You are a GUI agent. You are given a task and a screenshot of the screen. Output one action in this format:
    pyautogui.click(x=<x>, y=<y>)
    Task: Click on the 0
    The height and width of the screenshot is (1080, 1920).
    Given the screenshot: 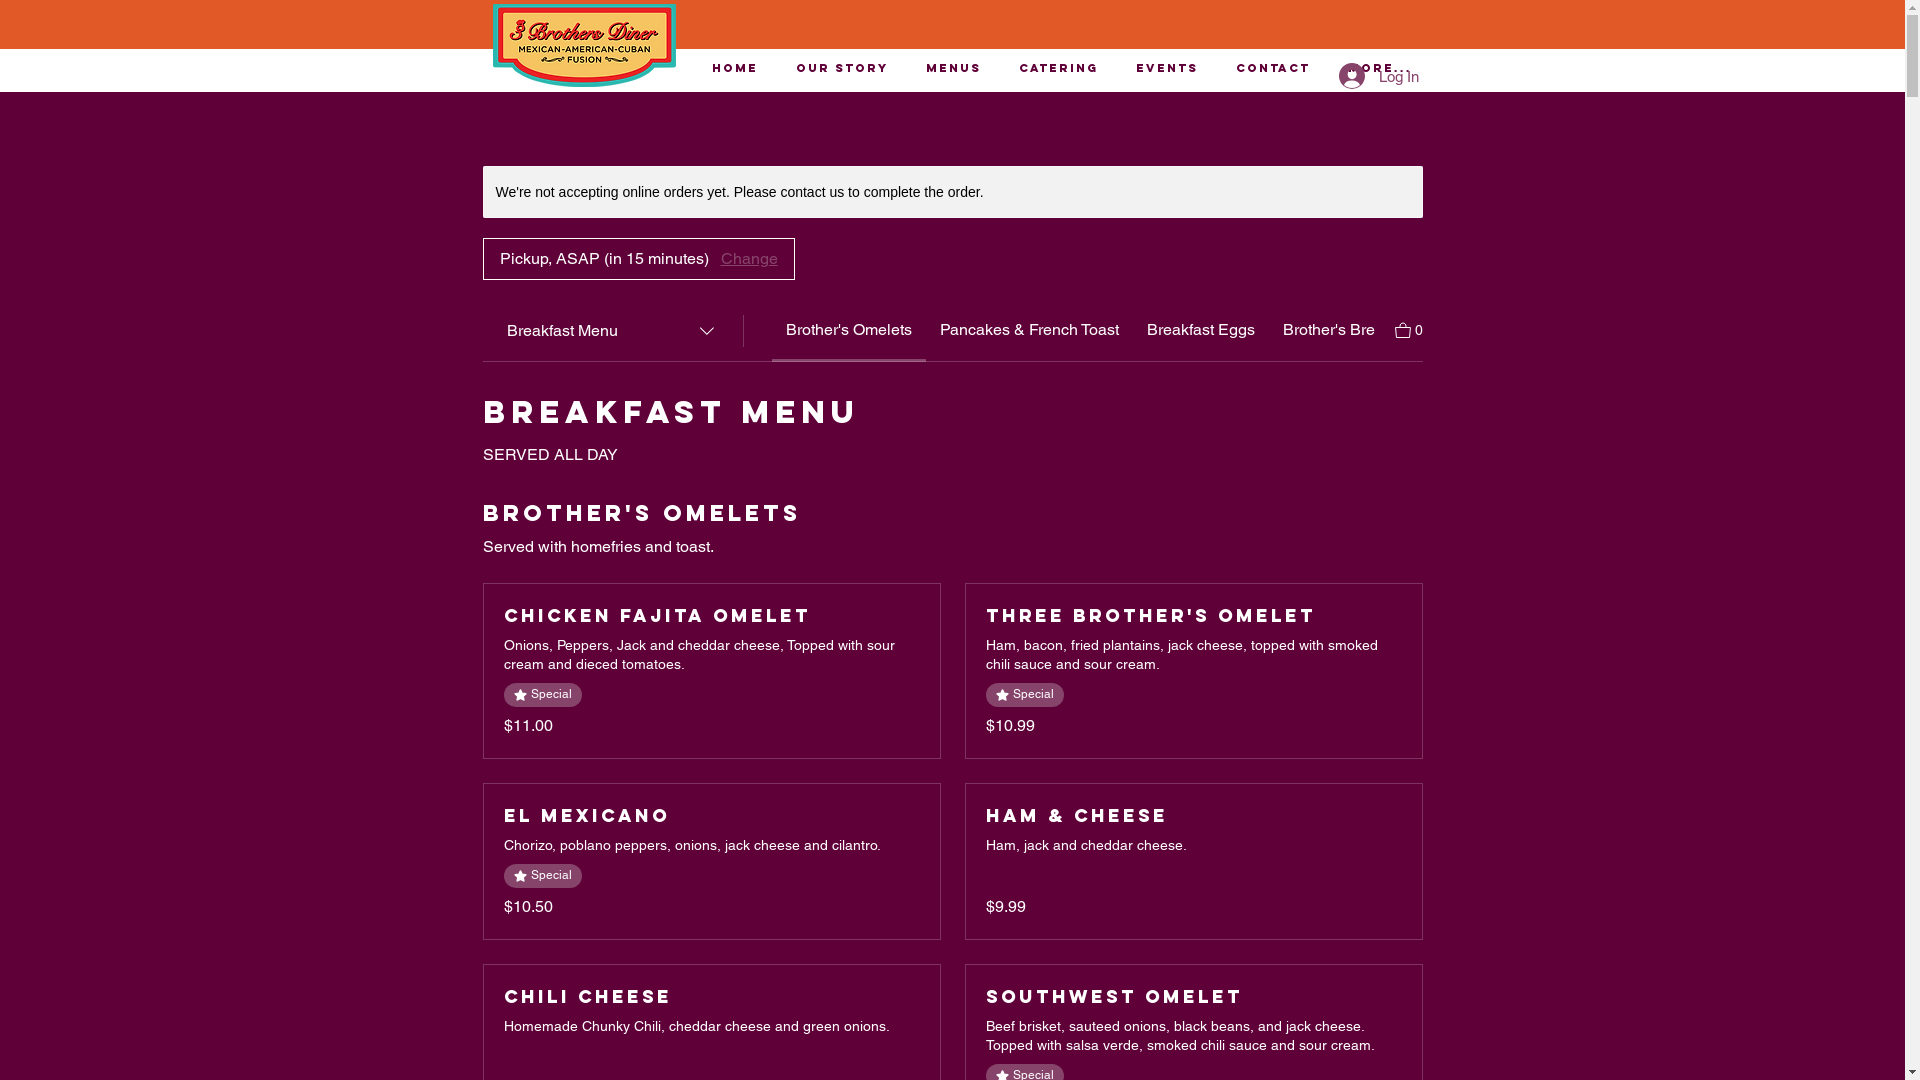 What is the action you would take?
    pyautogui.click(x=1408, y=328)
    